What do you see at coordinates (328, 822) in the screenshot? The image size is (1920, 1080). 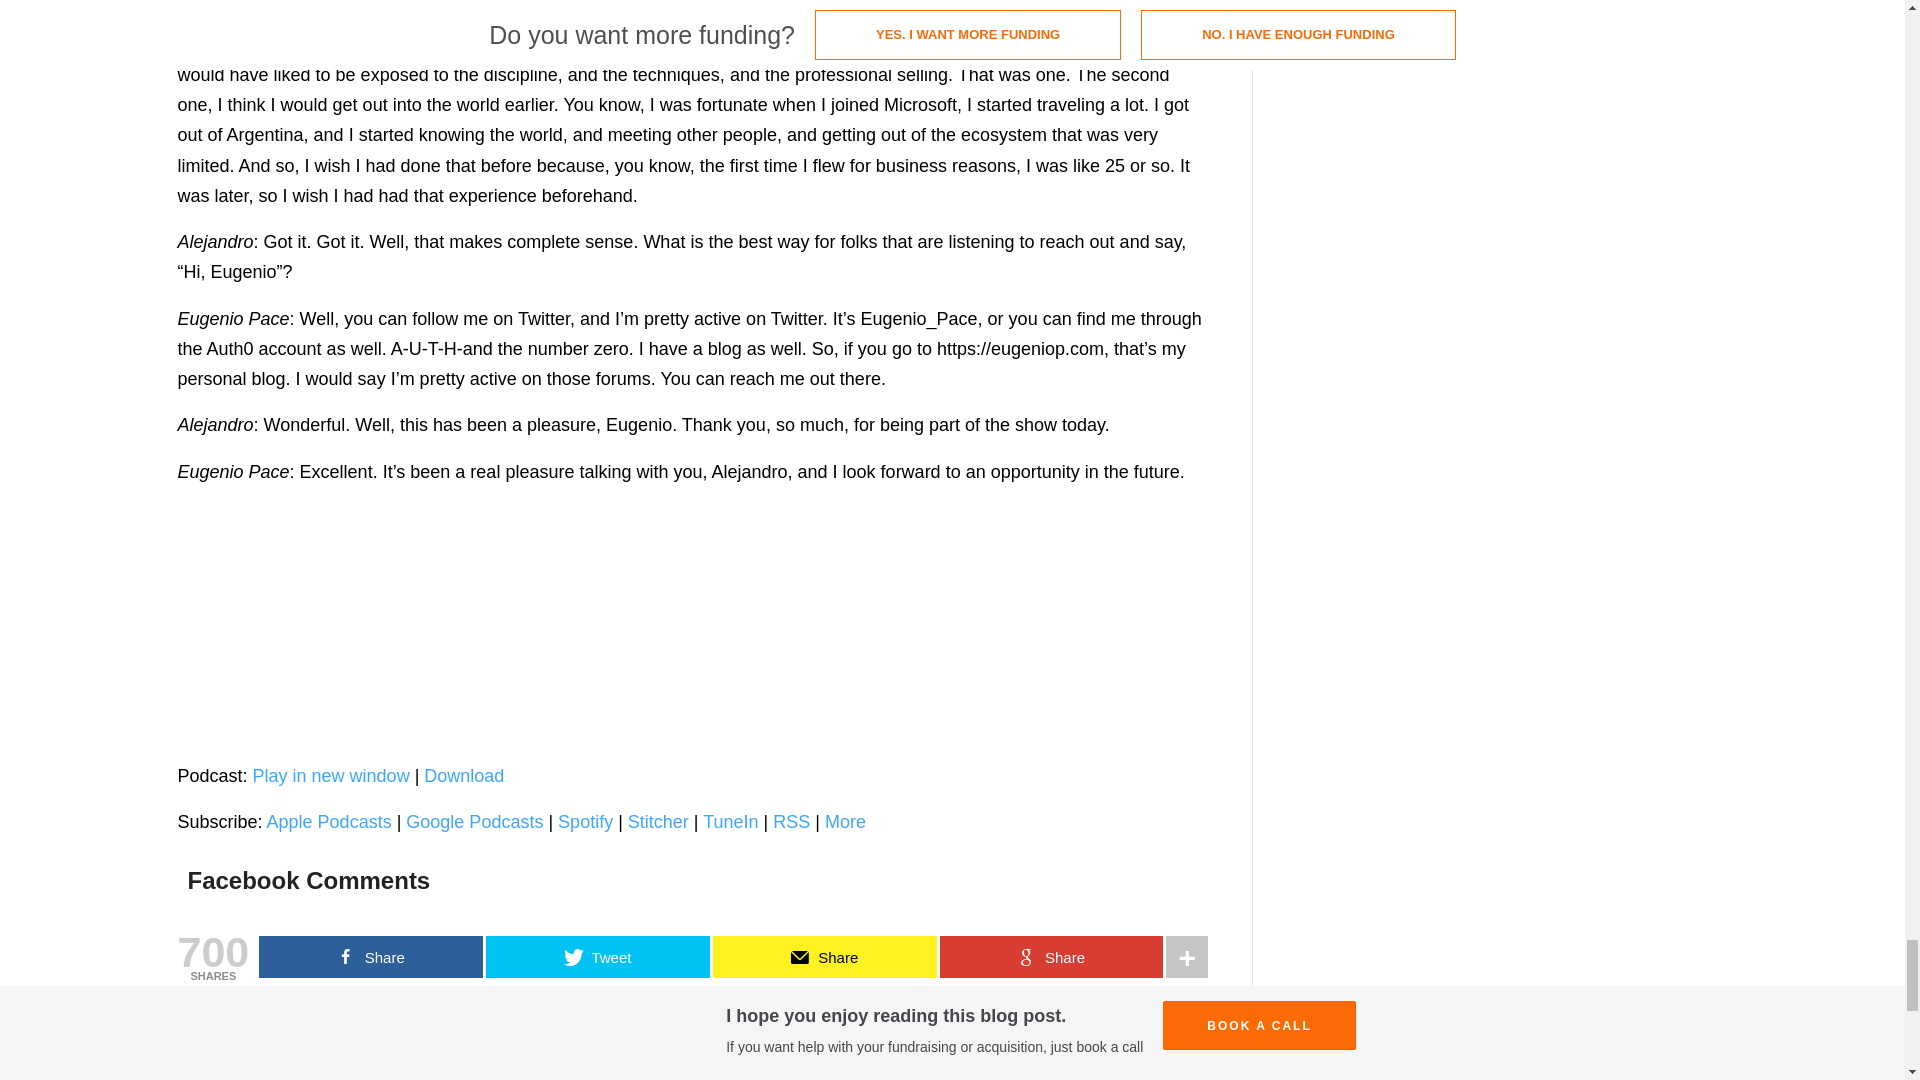 I see `Subscribe on Apple Podcasts` at bounding box center [328, 822].